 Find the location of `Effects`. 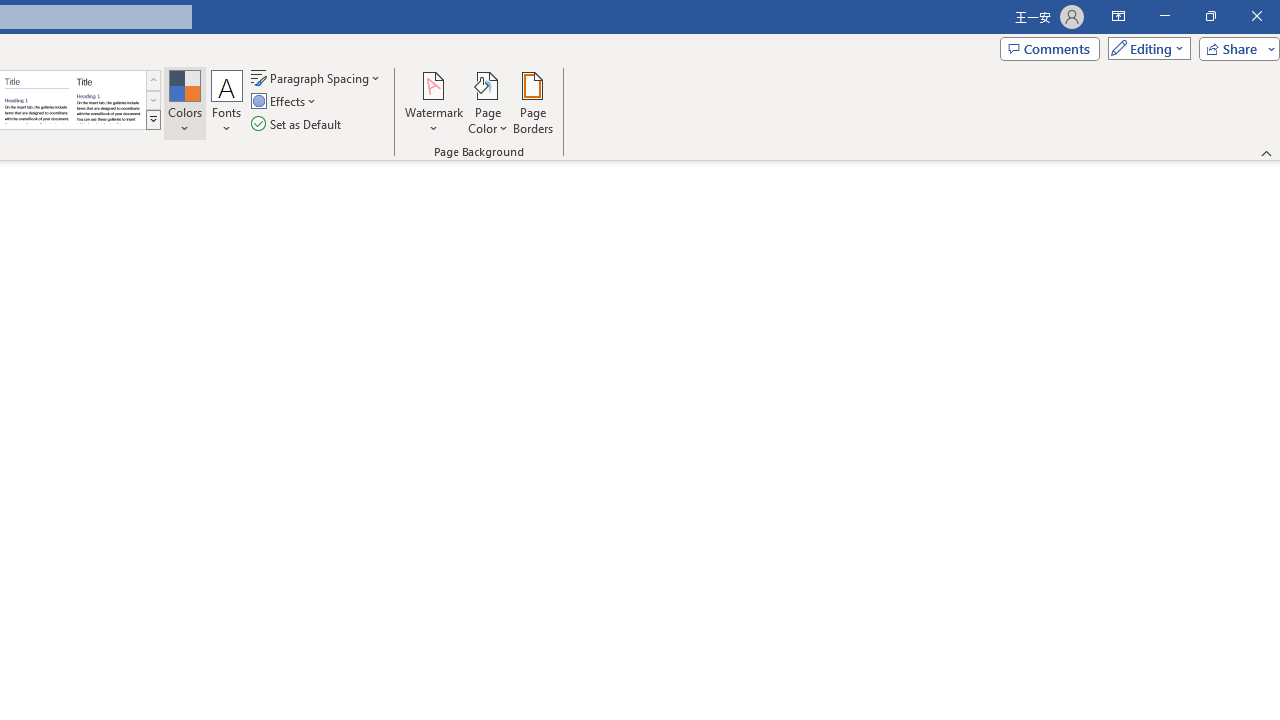

Effects is located at coordinates (285, 102).